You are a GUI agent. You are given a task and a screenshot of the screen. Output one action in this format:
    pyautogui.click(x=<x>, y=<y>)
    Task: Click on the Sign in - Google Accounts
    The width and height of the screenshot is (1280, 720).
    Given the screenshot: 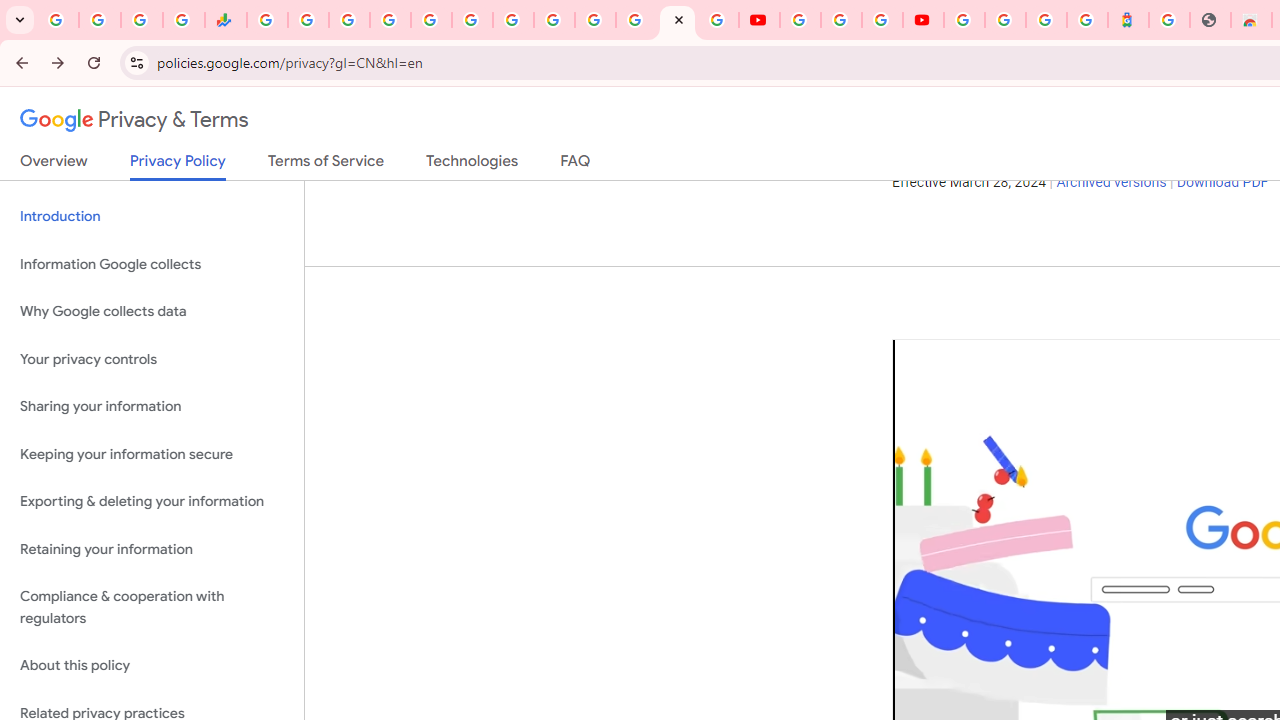 What is the action you would take?
    pyautogui.click(x=964, y=20)
    